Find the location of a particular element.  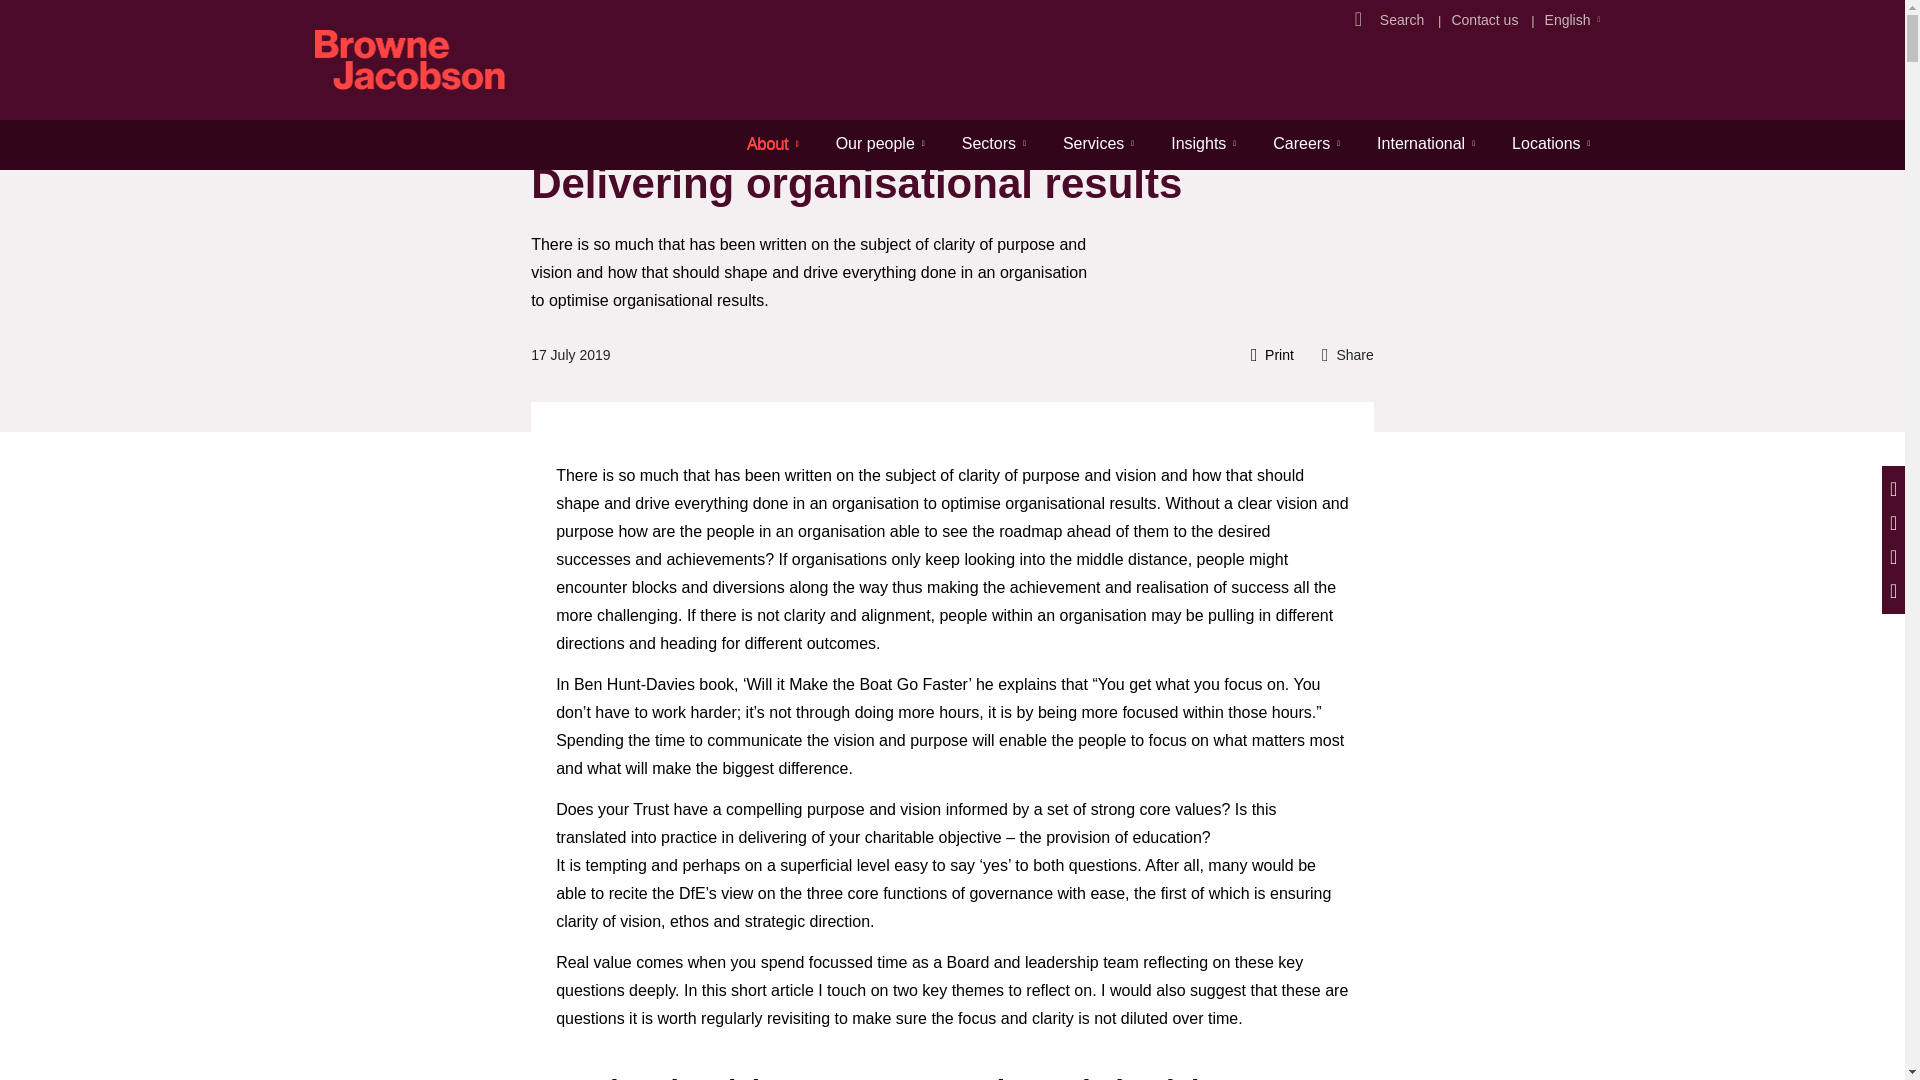

English is located at coordinates (1568, 20).